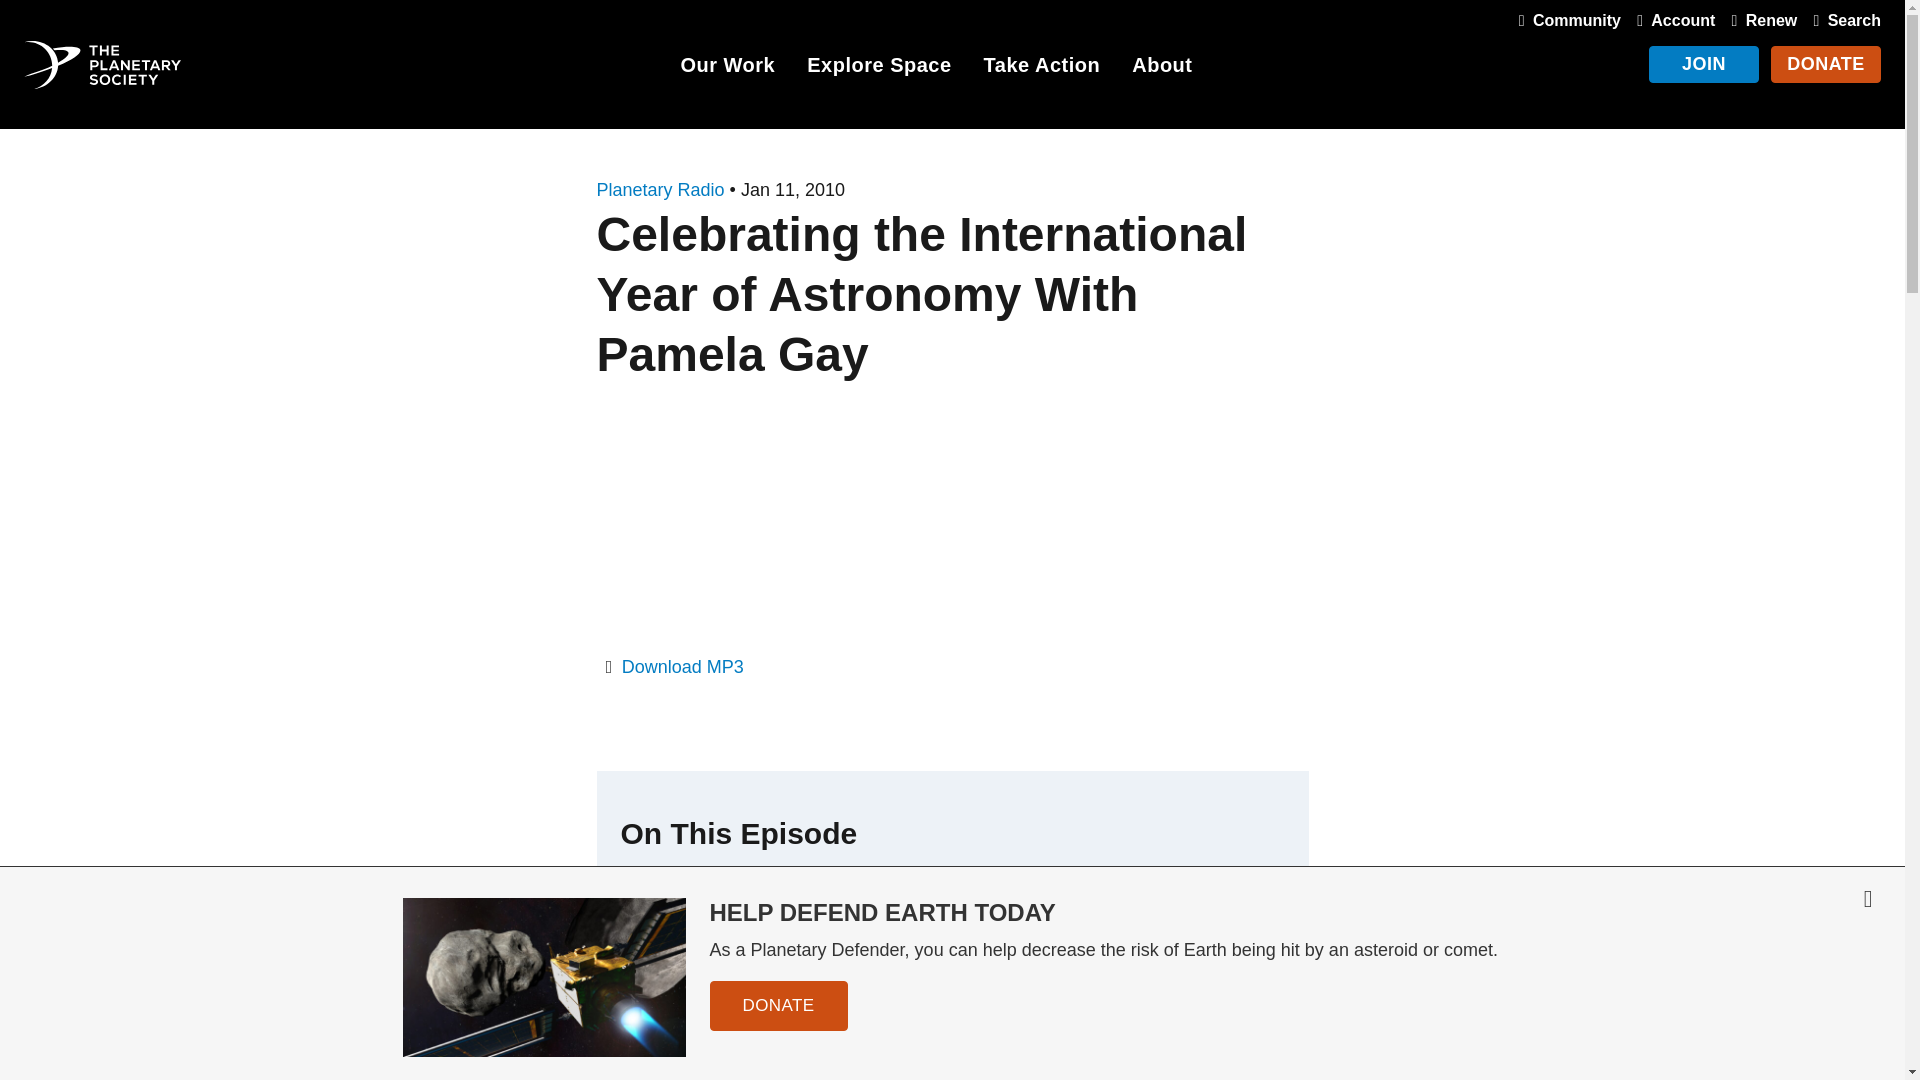 The height and width of the screenshot is (1080, 1920). I want to click on Explore Space, so click(878, 68).